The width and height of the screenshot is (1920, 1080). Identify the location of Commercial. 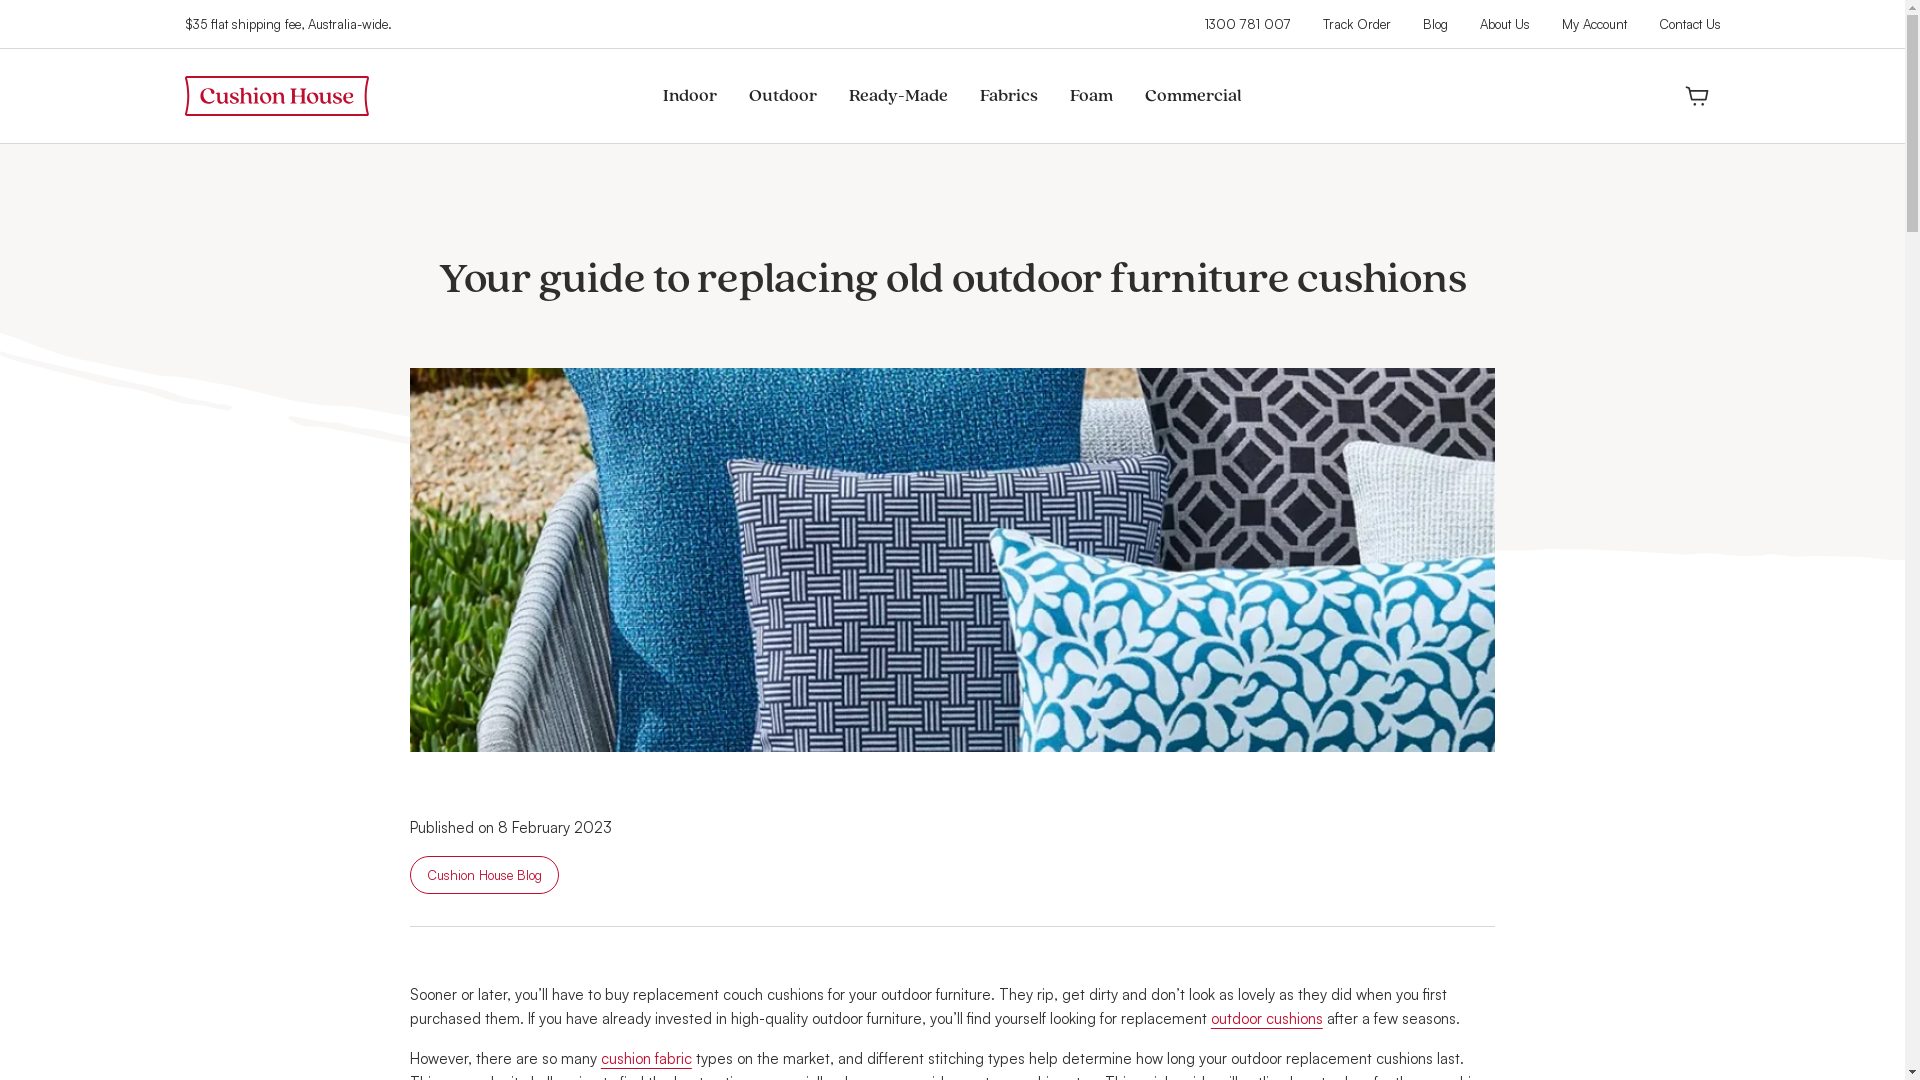
(1194, 96).